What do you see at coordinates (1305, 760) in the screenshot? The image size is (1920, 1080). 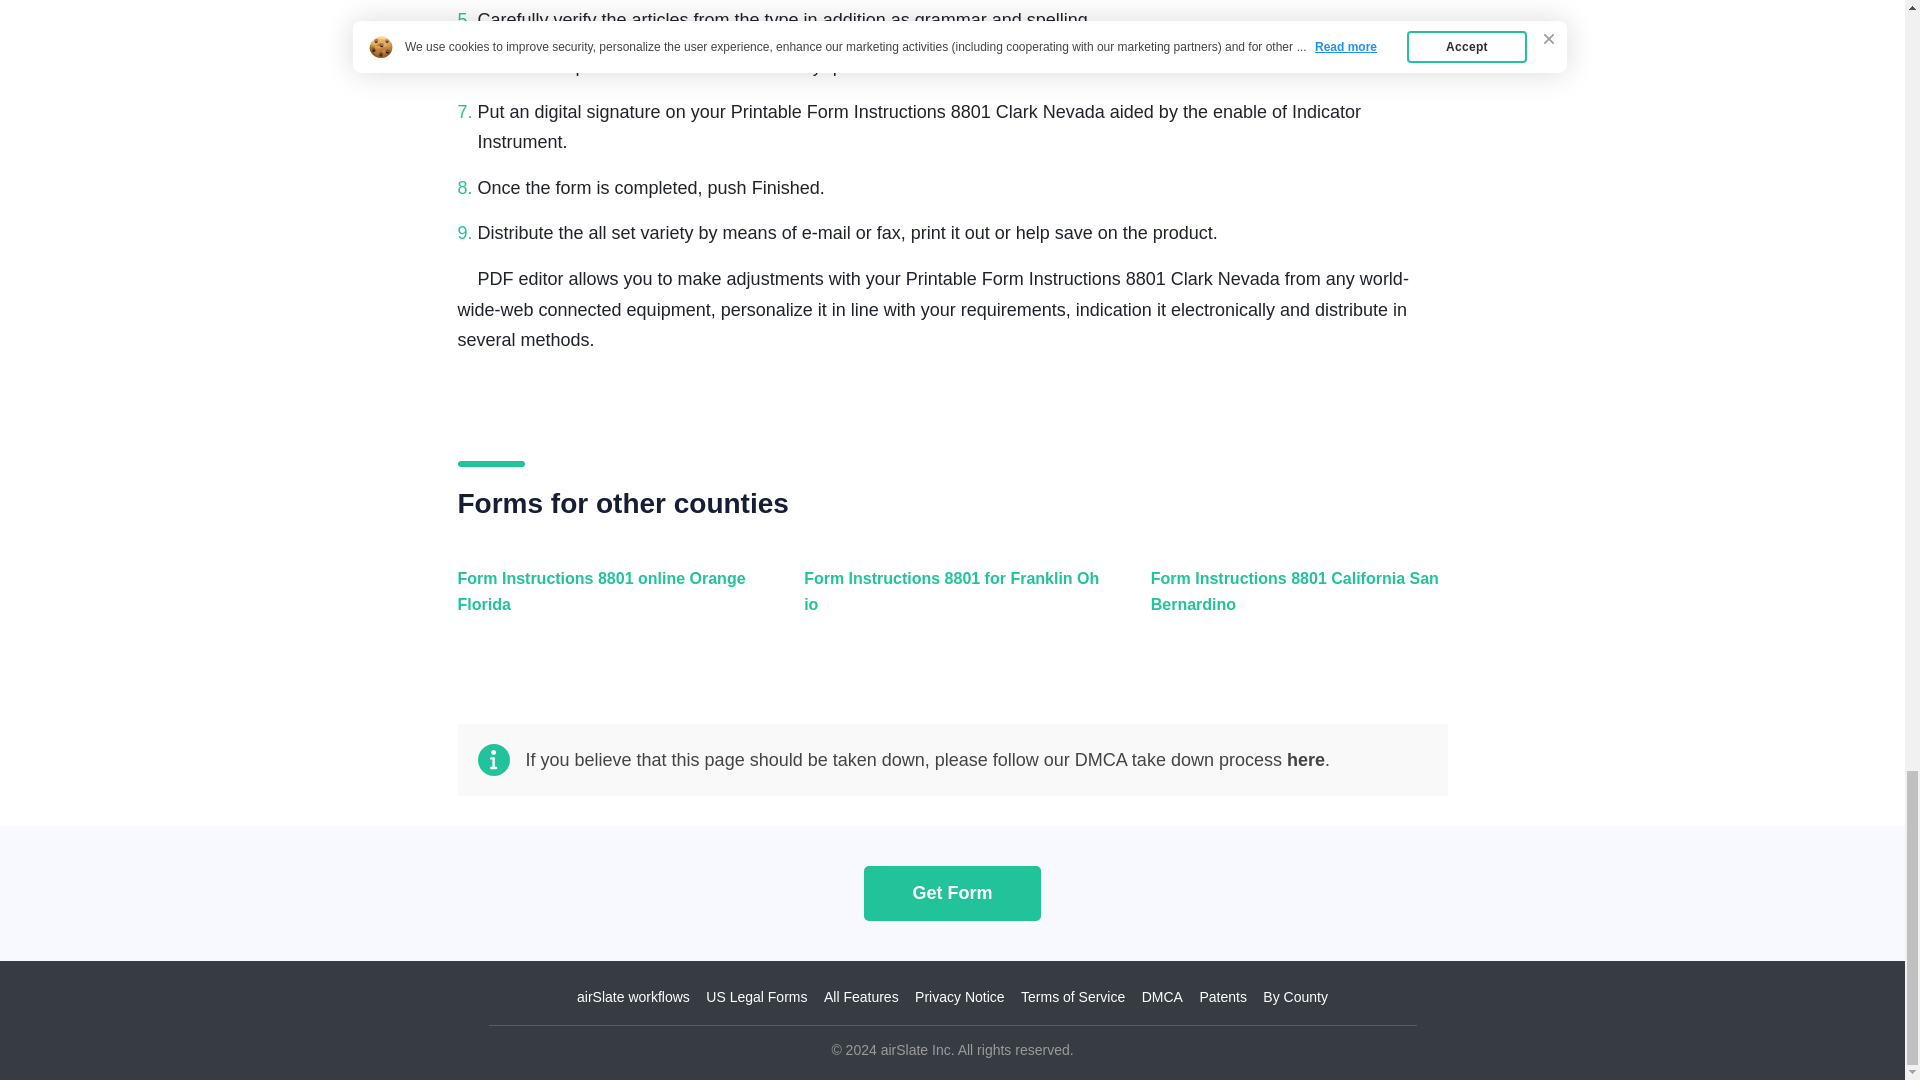 I see `here` at bounding box center [1305, 760].